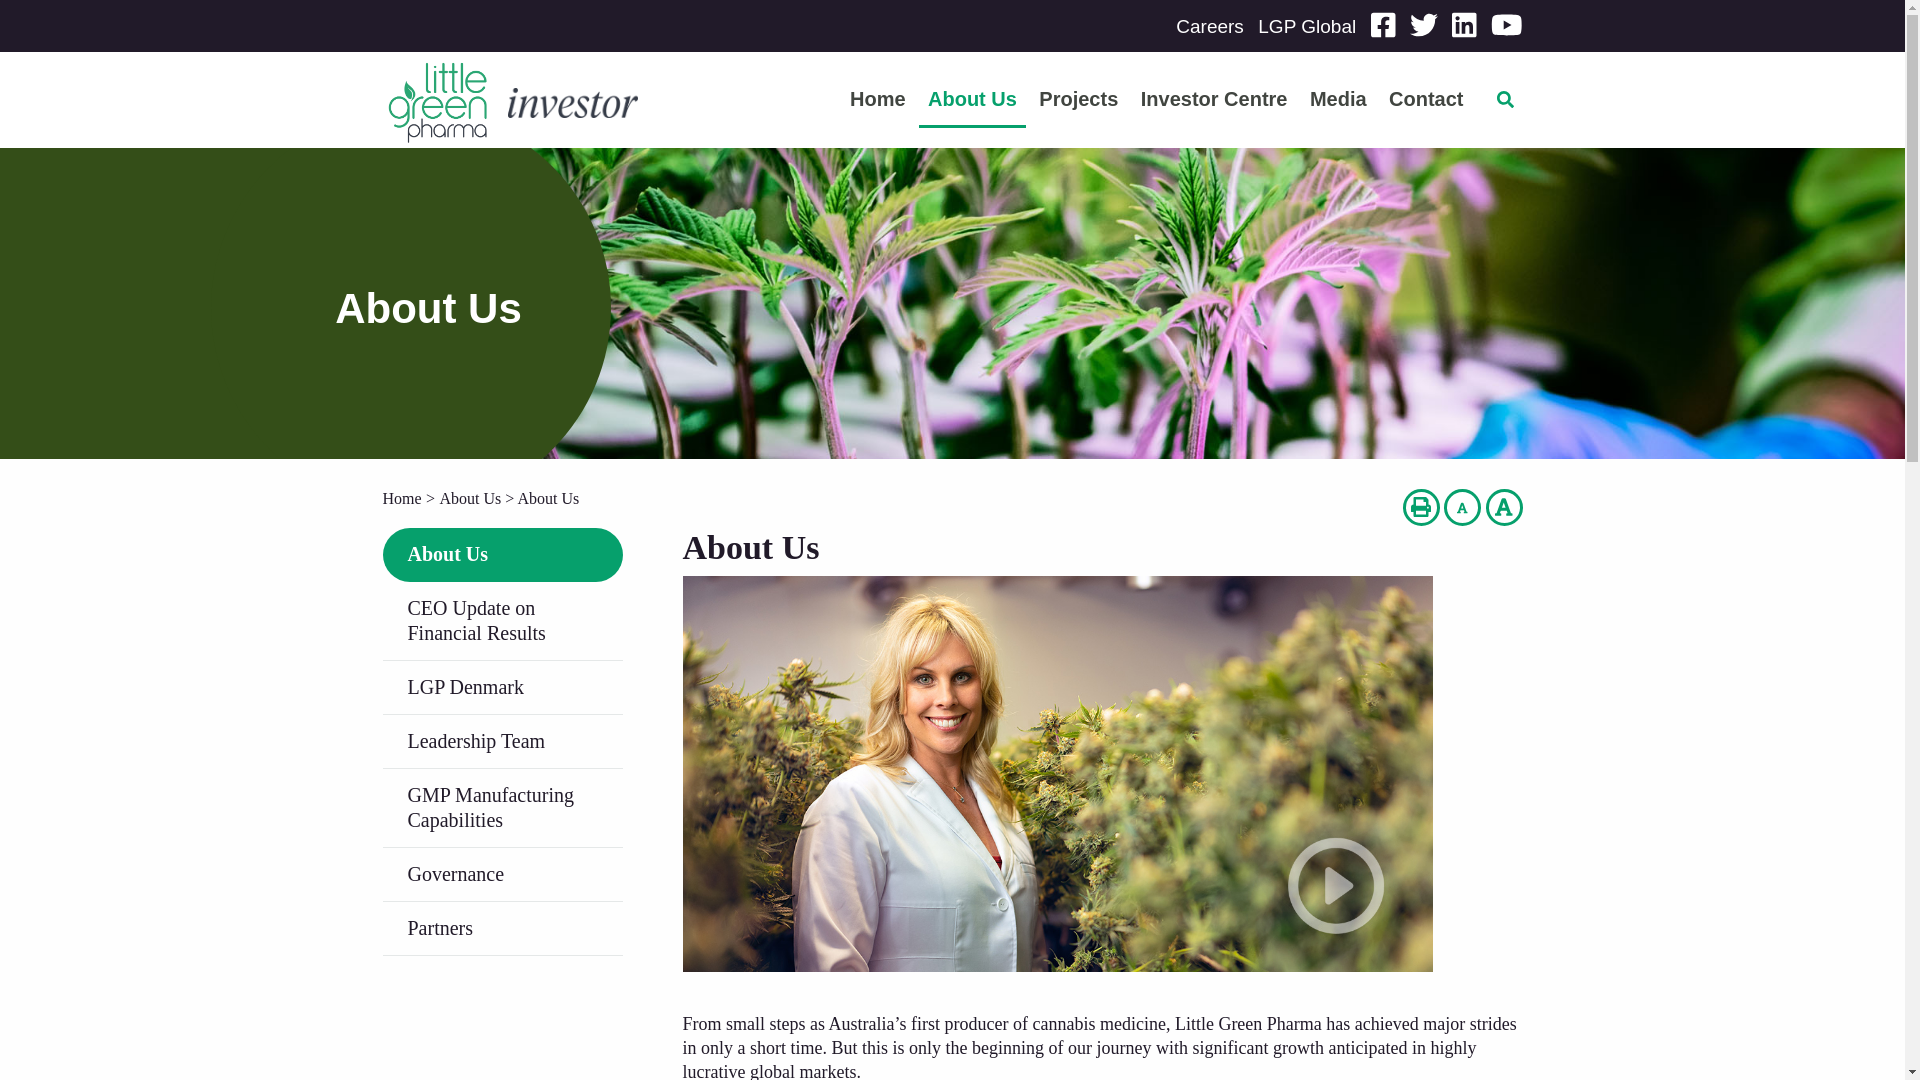  Describe the element at coordinates (1462, 507) in the screenshot. I see `Font Smaller` at that location.